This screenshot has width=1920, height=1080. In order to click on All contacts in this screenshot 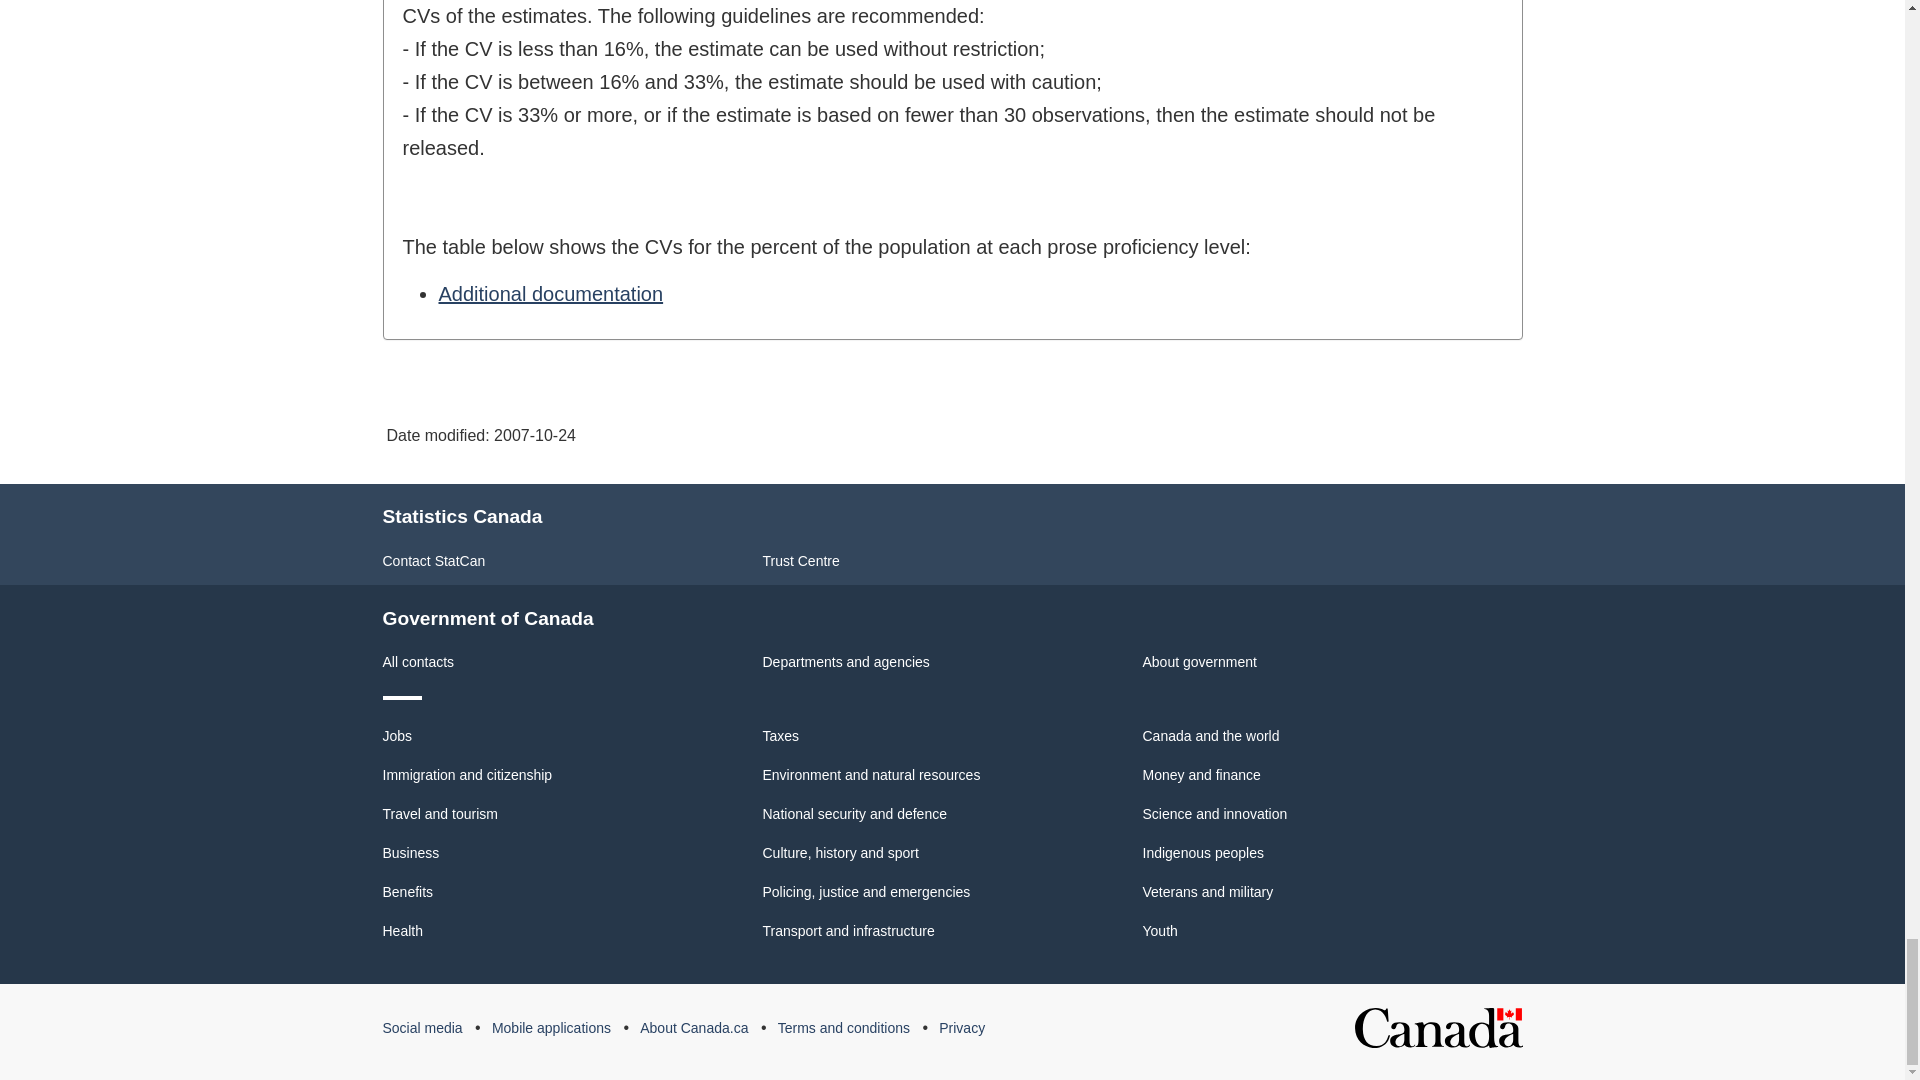, I will do `click(418, 662)`.